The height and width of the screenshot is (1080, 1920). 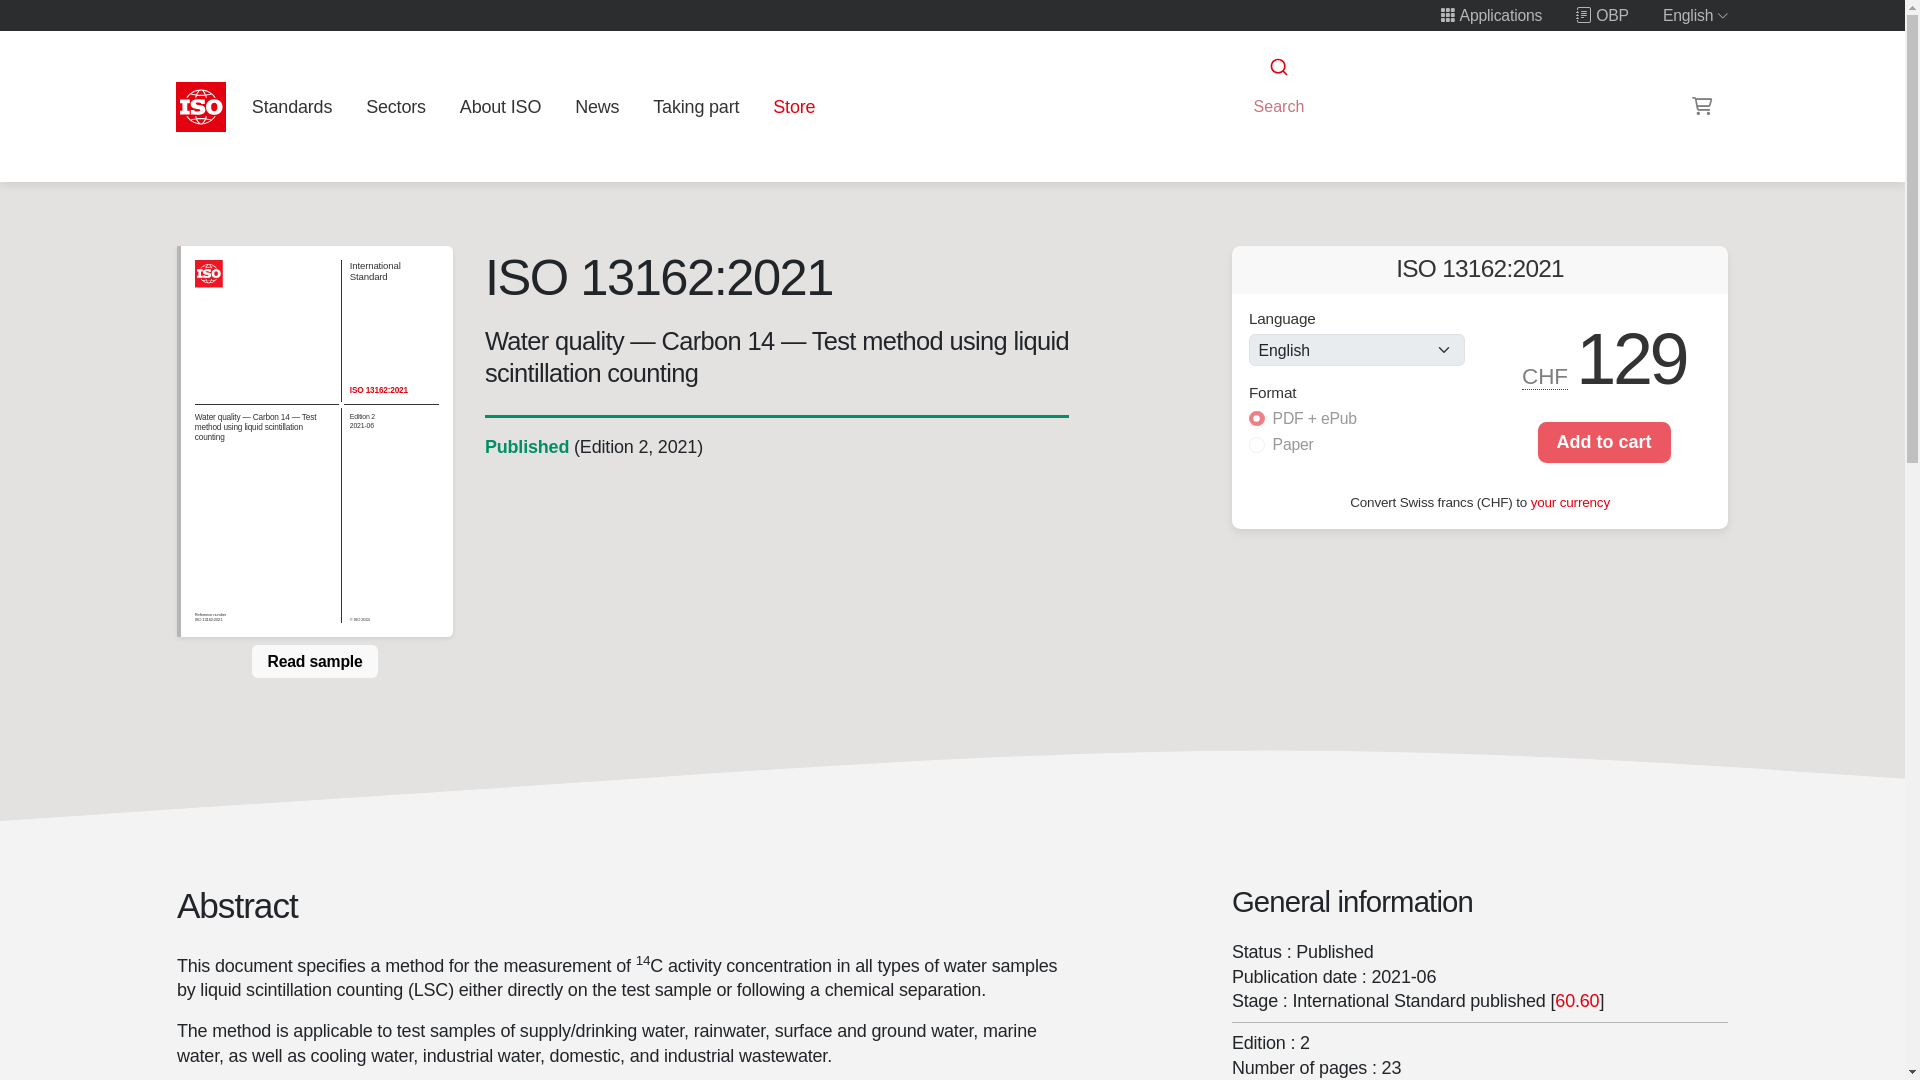 I want to click on your currency, so click(x=1570, y=500).